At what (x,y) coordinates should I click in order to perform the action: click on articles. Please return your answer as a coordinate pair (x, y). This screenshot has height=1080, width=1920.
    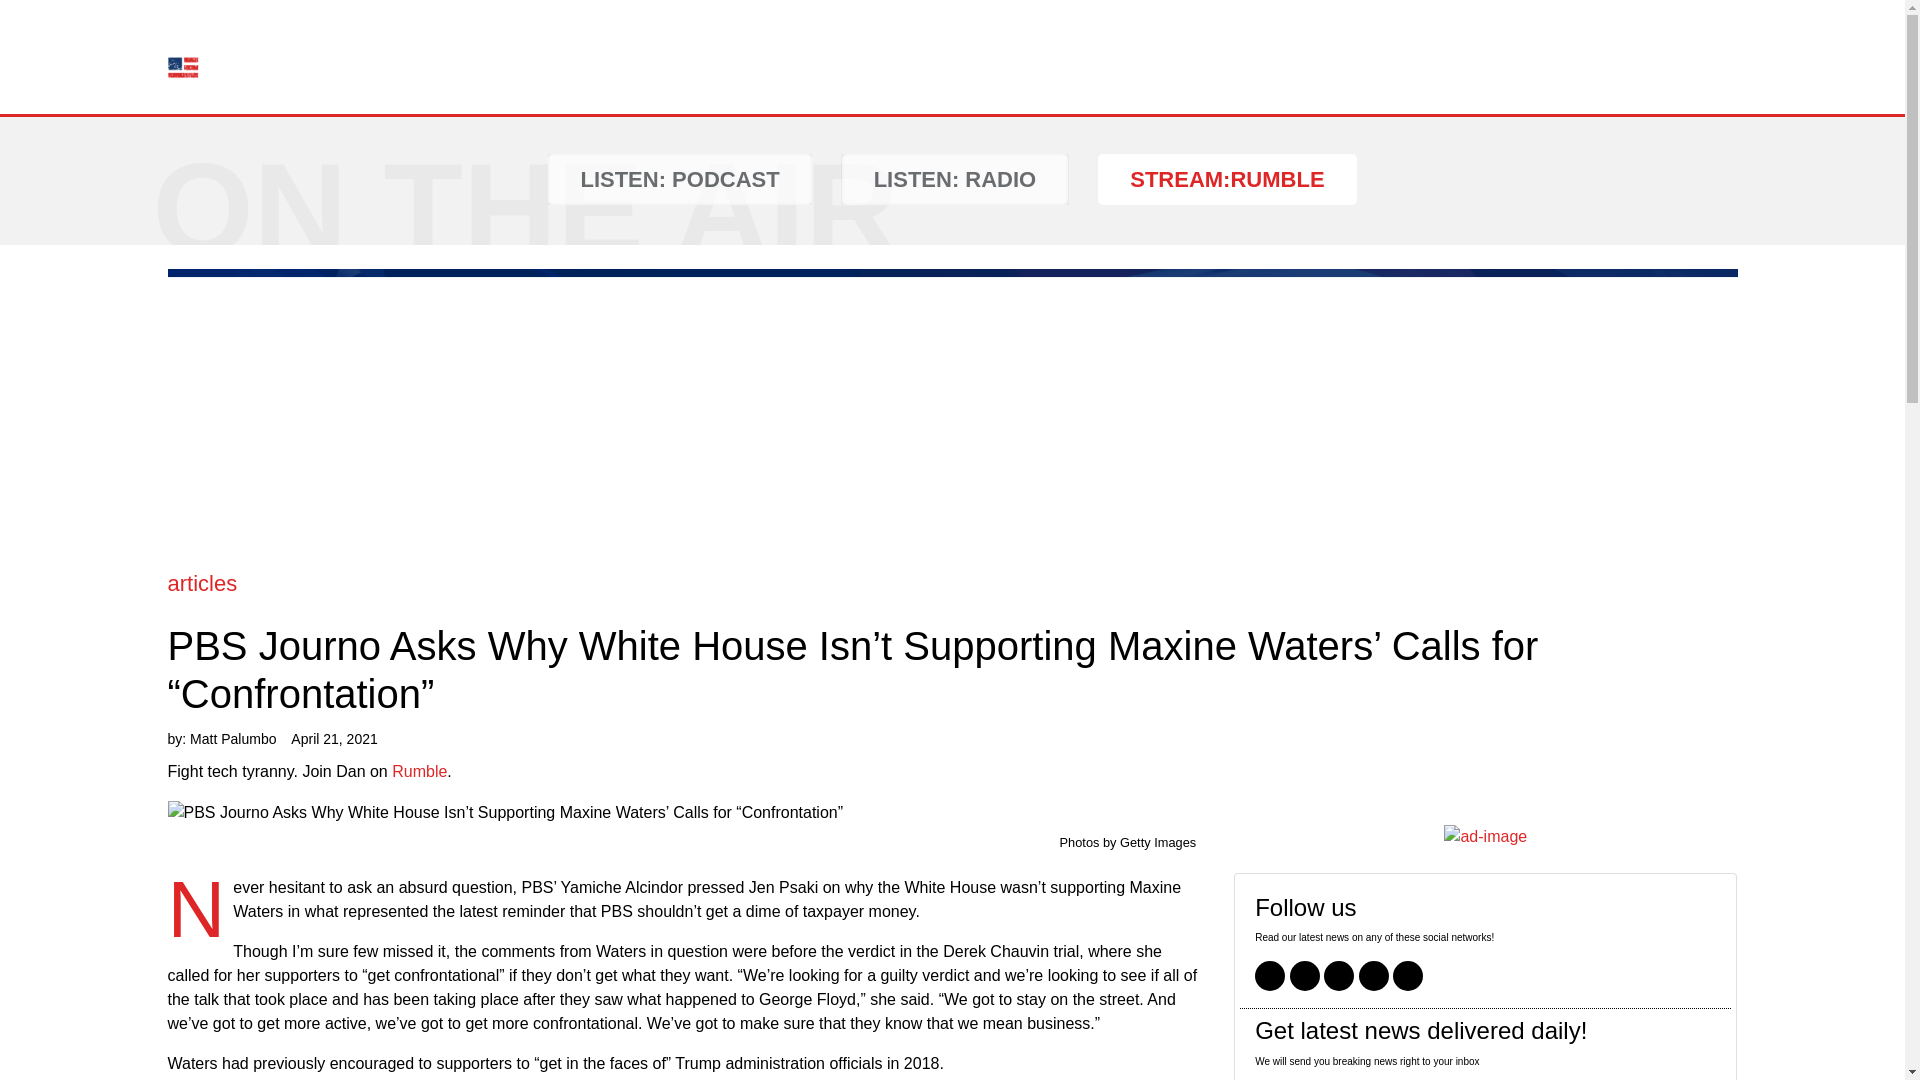
    Looking at the image, I should click on (203, 584).